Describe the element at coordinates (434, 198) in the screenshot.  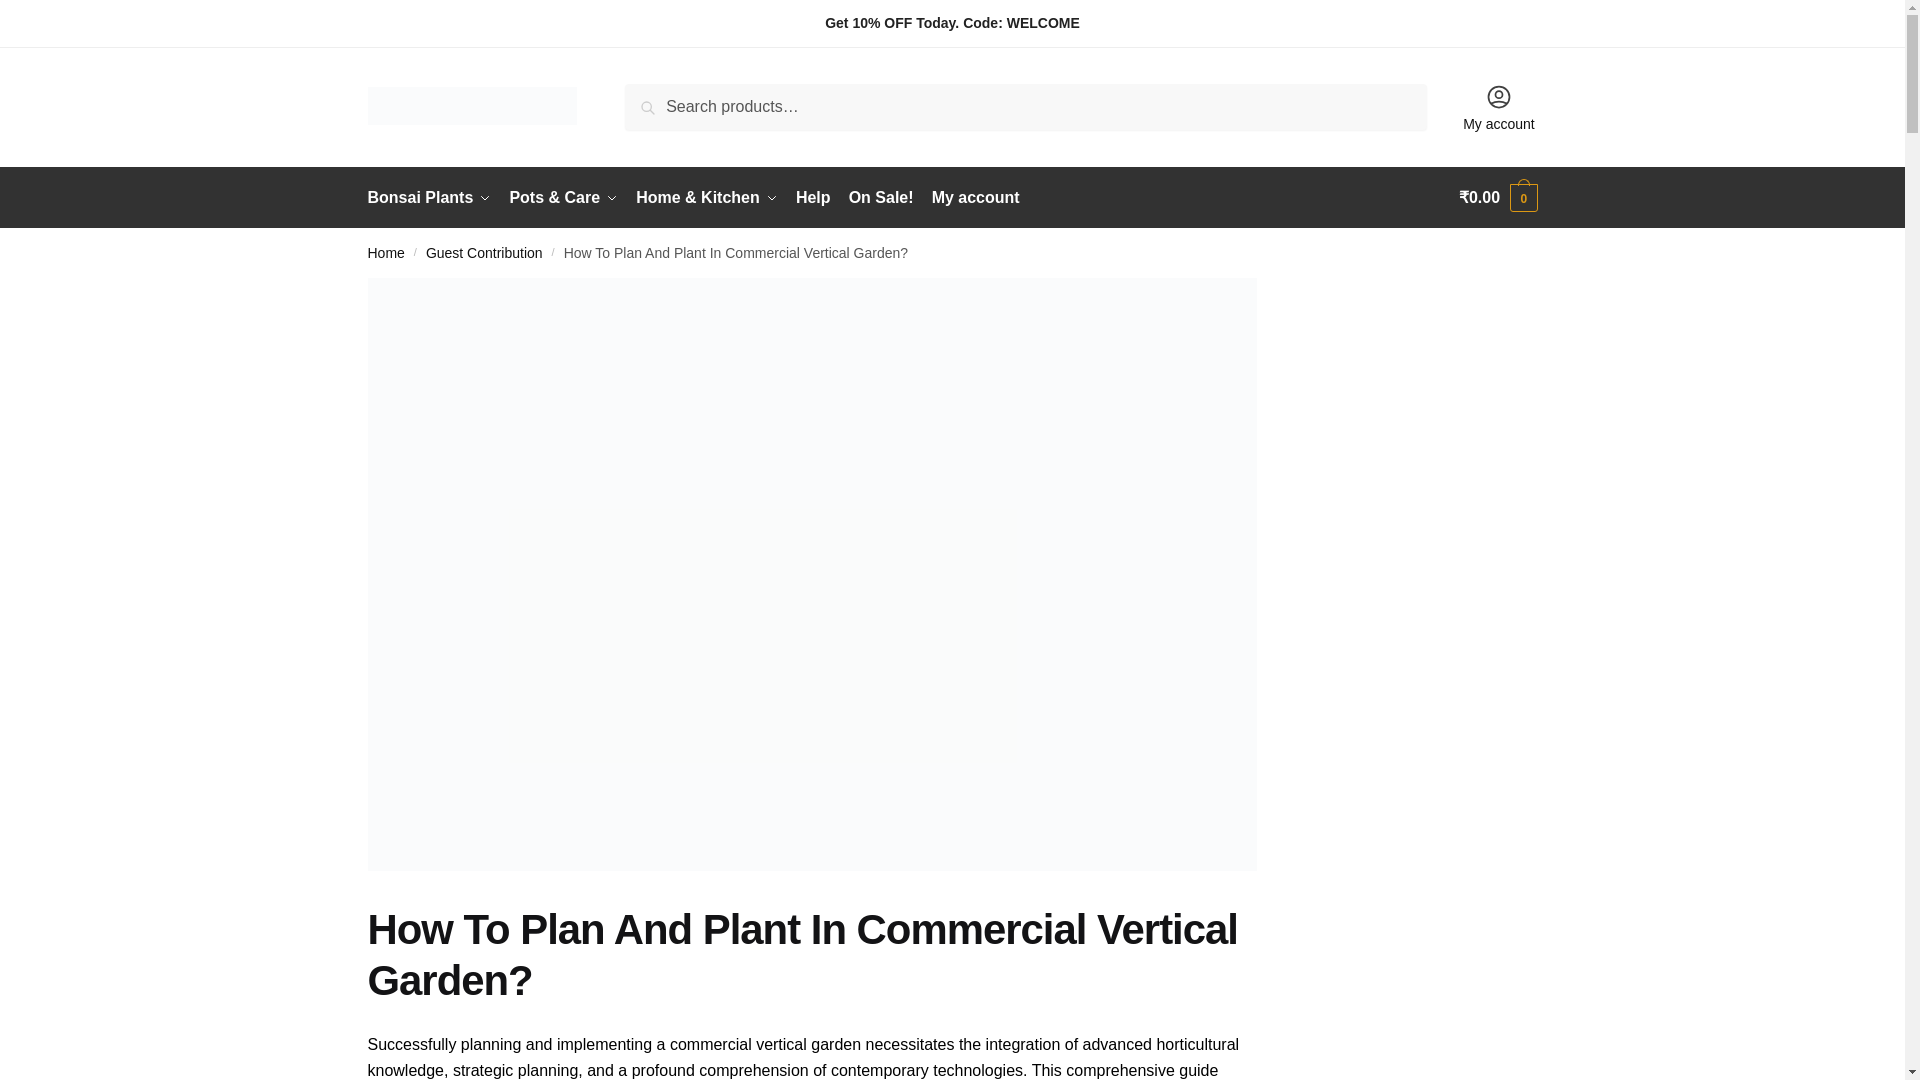
I see `Bonsai Plants` at that location.